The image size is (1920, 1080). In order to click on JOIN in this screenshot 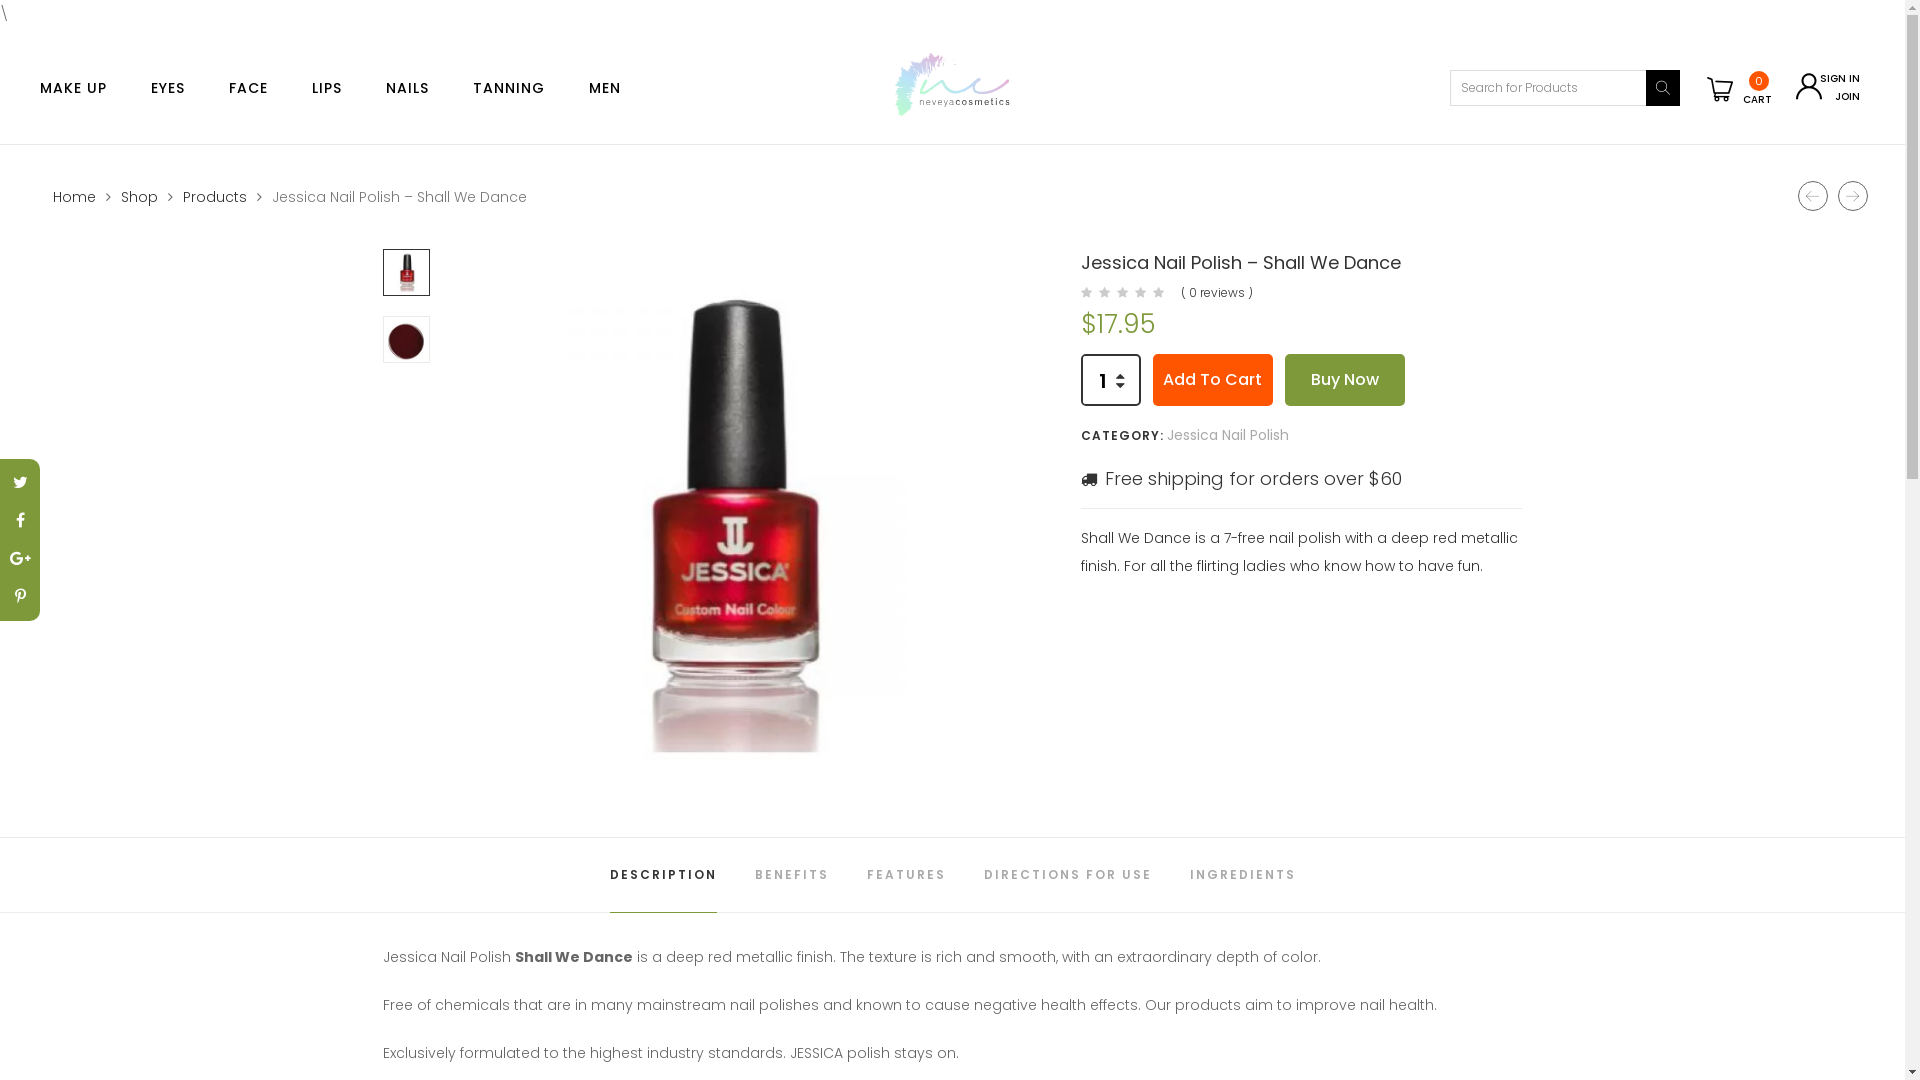, I will do `click(1848, 97)`.